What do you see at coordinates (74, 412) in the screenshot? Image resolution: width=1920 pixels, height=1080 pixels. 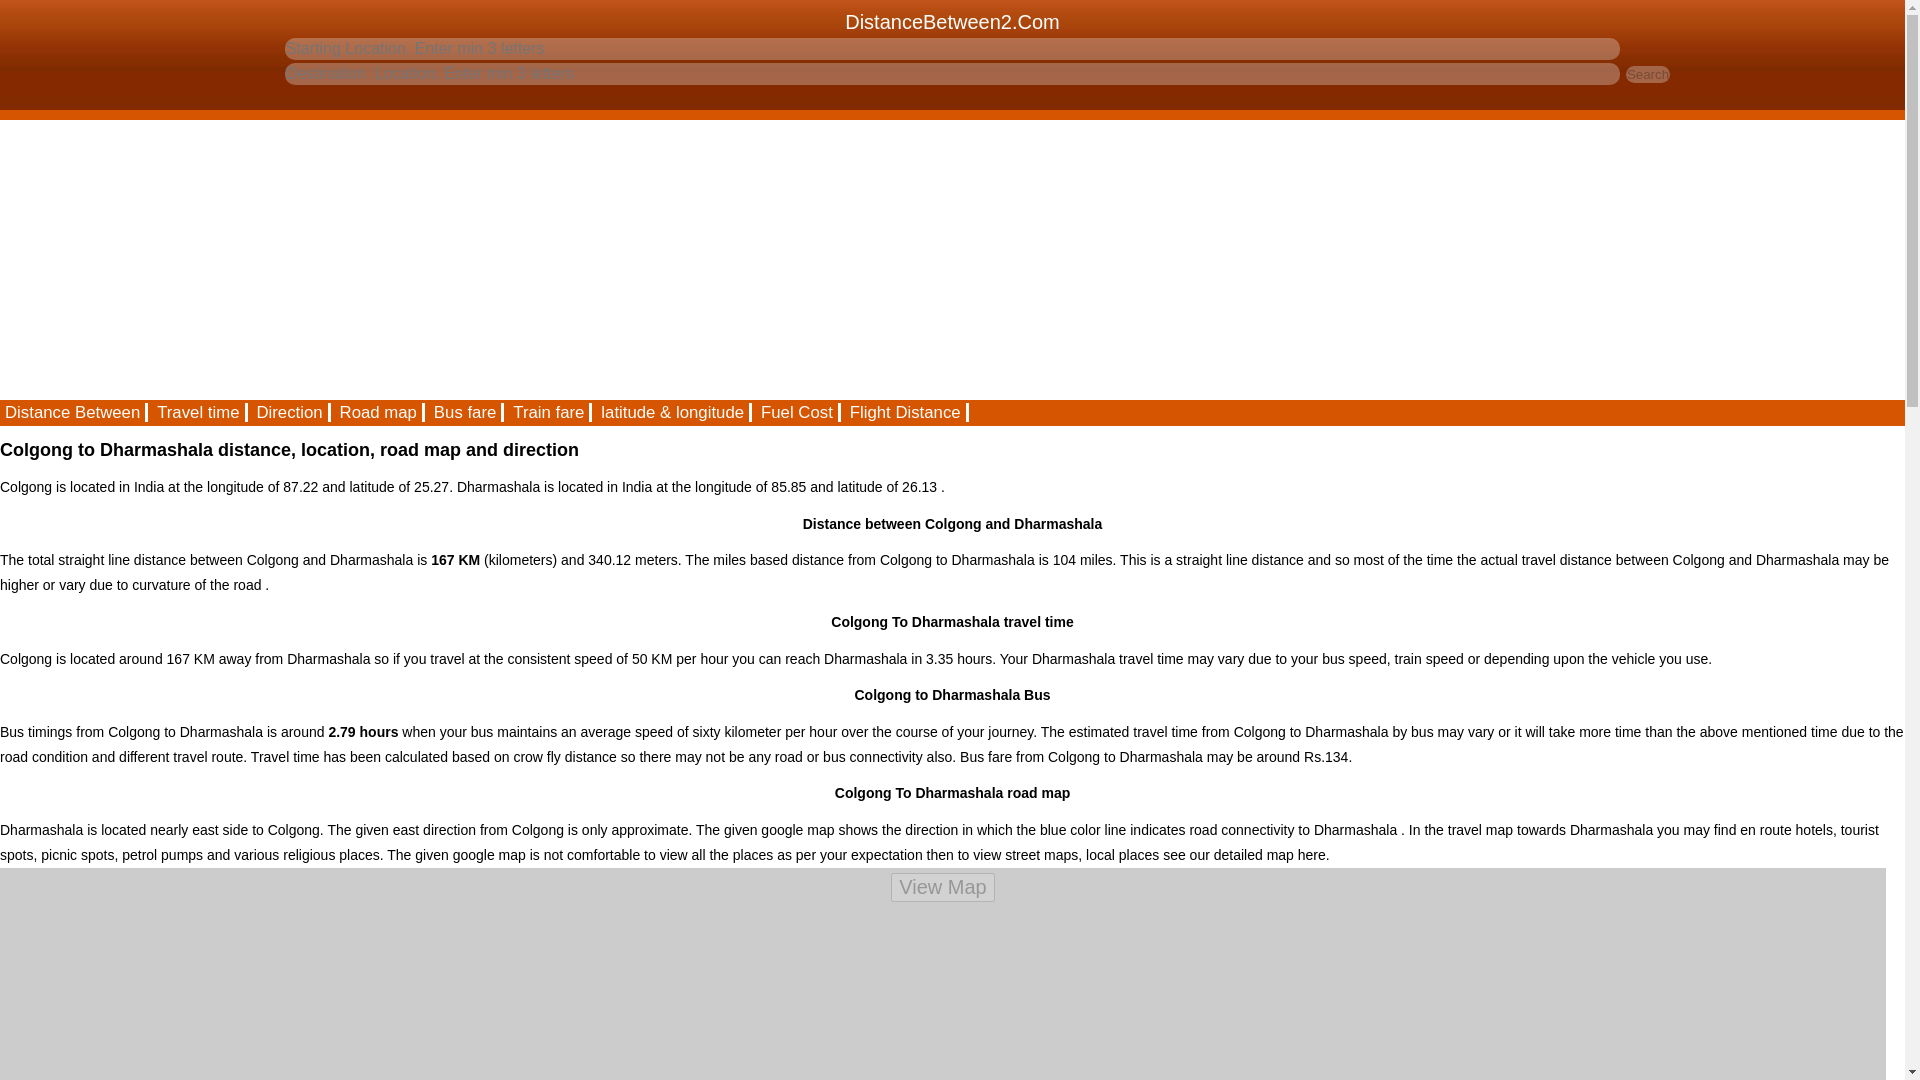 I see `Distance Between` at bounding box center [74, 412].